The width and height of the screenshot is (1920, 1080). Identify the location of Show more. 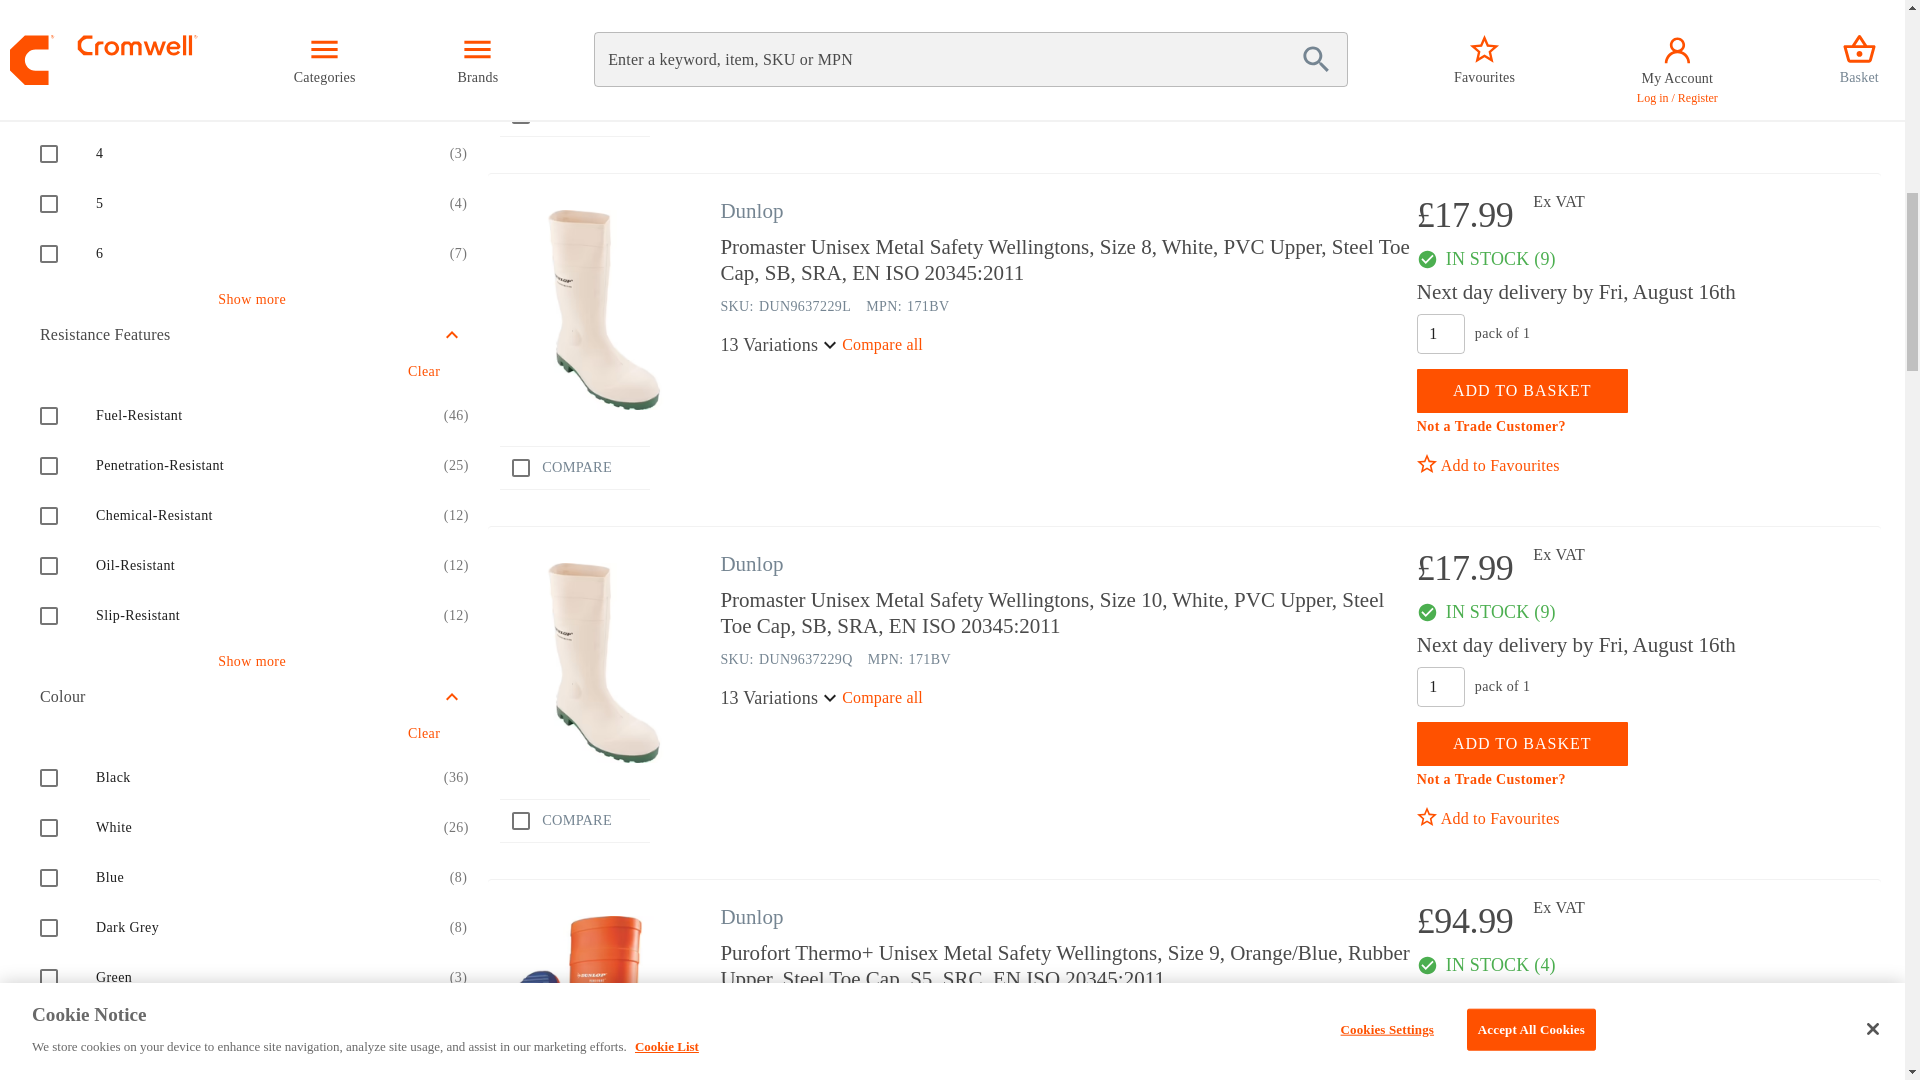
(252, 662).